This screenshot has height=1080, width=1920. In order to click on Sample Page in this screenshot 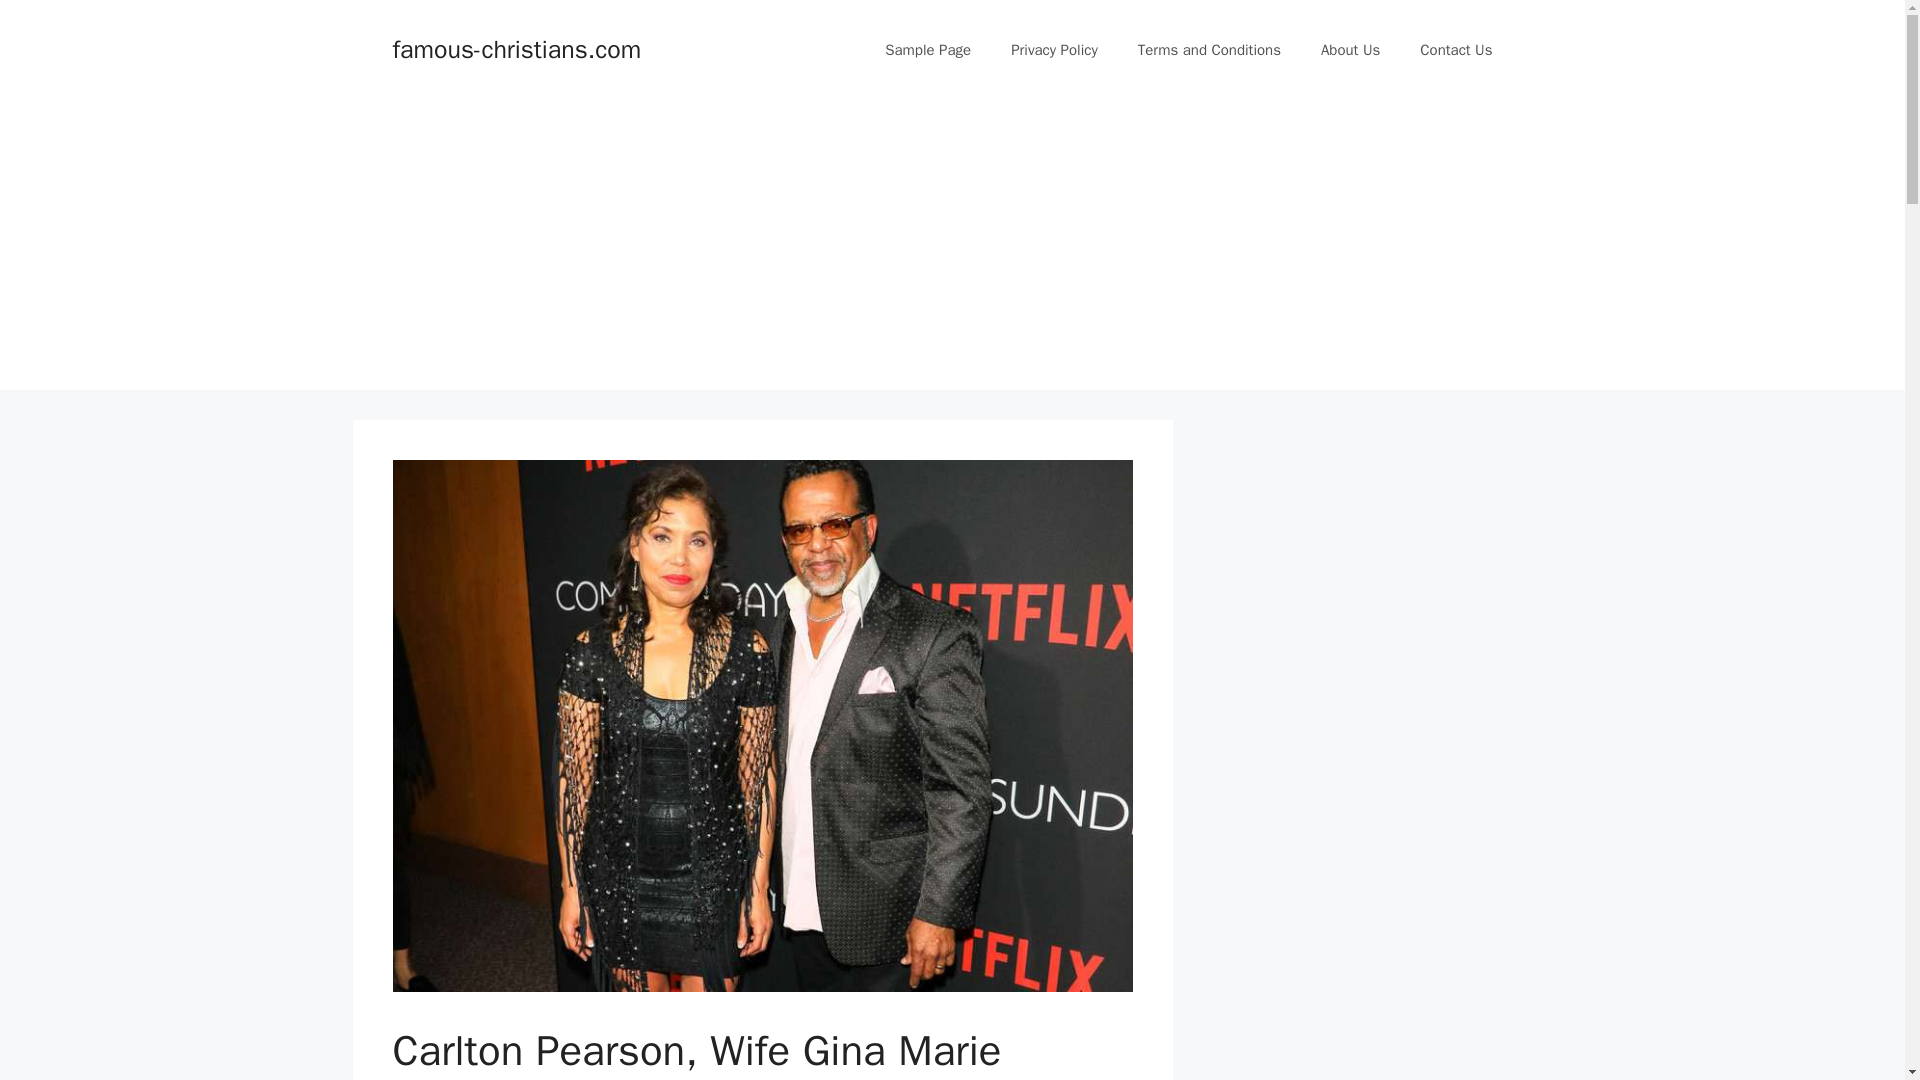, I will do `click(928, 50)`.